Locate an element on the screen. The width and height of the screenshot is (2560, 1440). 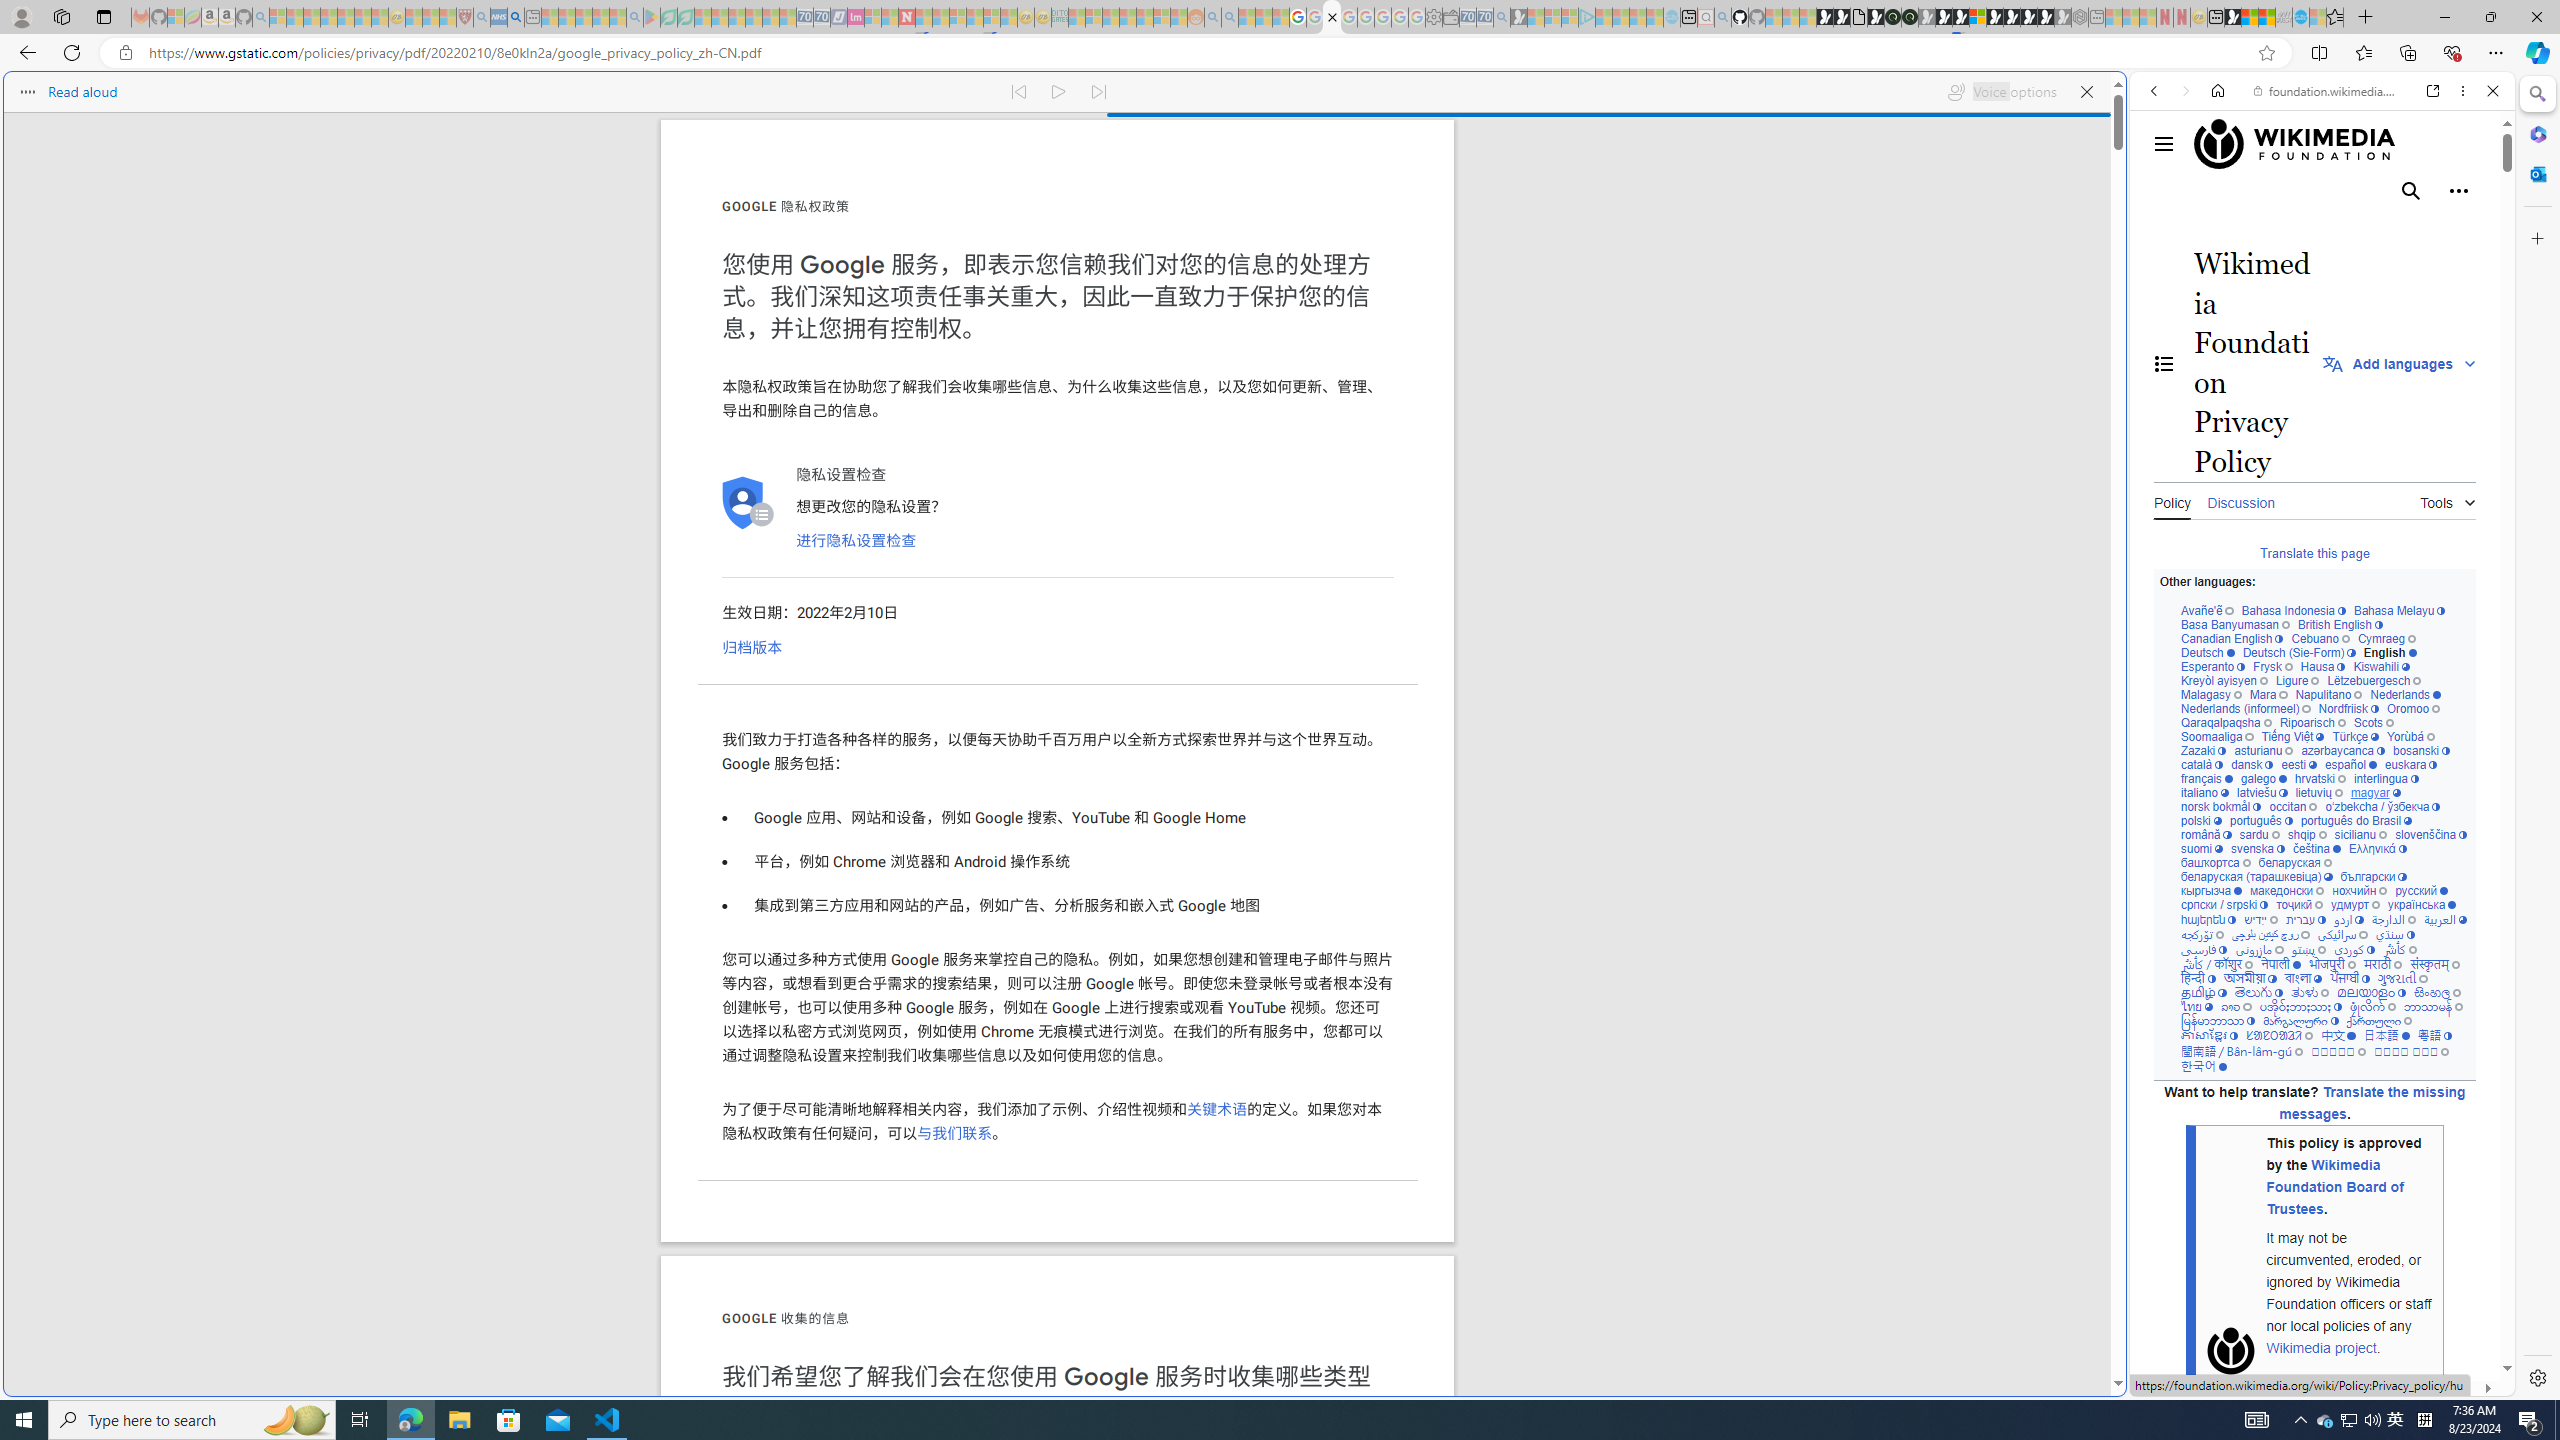
Deutsch is located at coordinates (2208, 653).